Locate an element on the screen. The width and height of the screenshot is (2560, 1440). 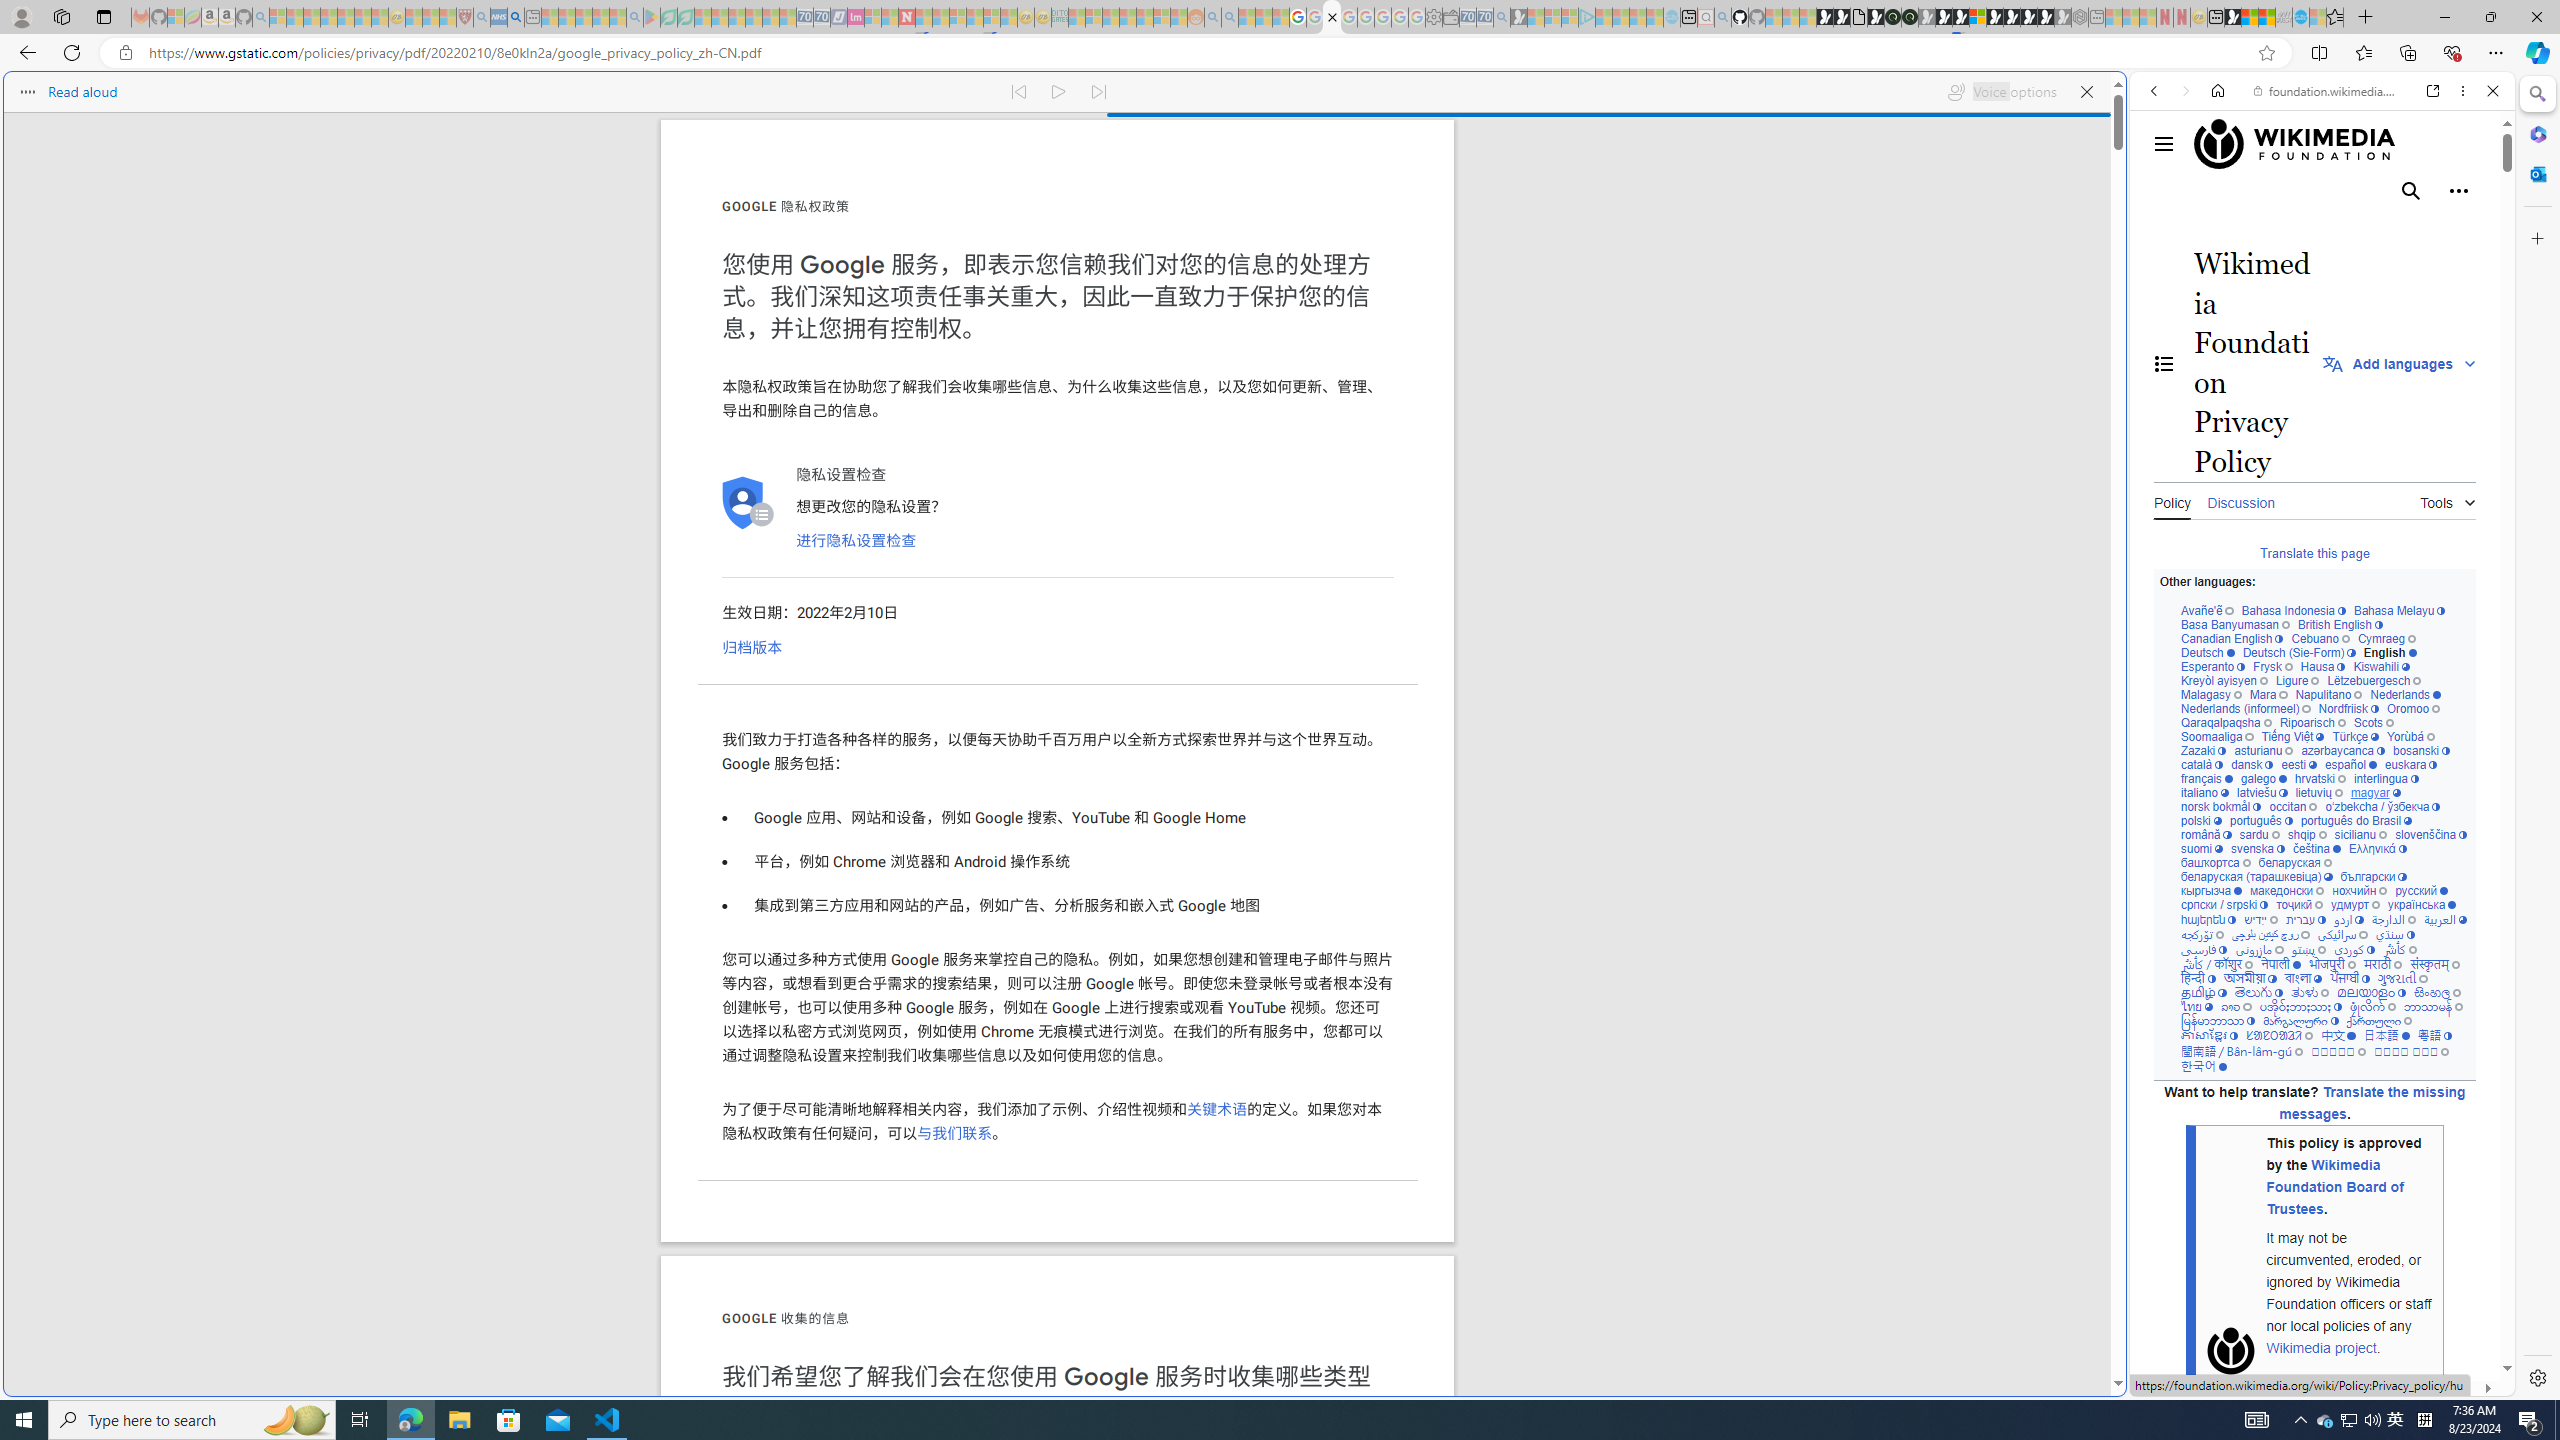
Deutsch is located at coordinates (2208, 653).